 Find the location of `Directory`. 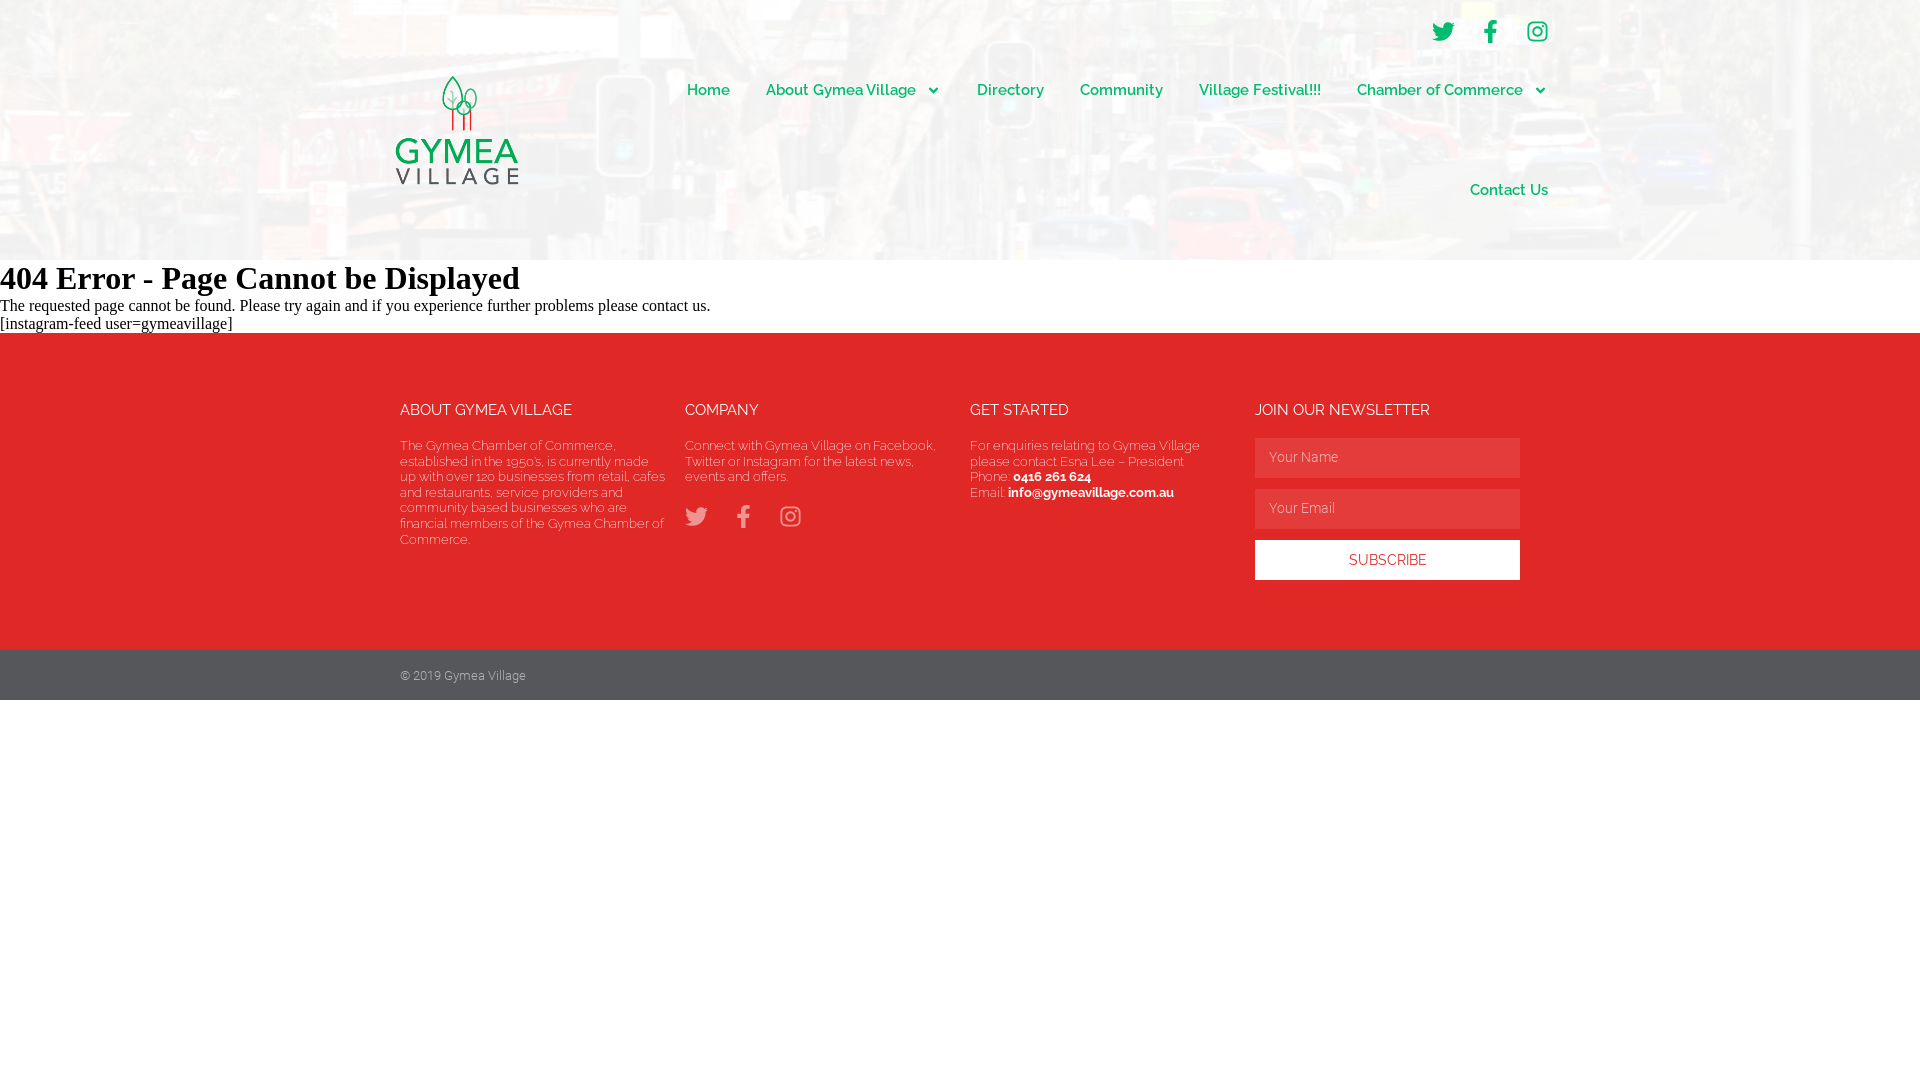

Directory is located at coordinates (1010, 90).